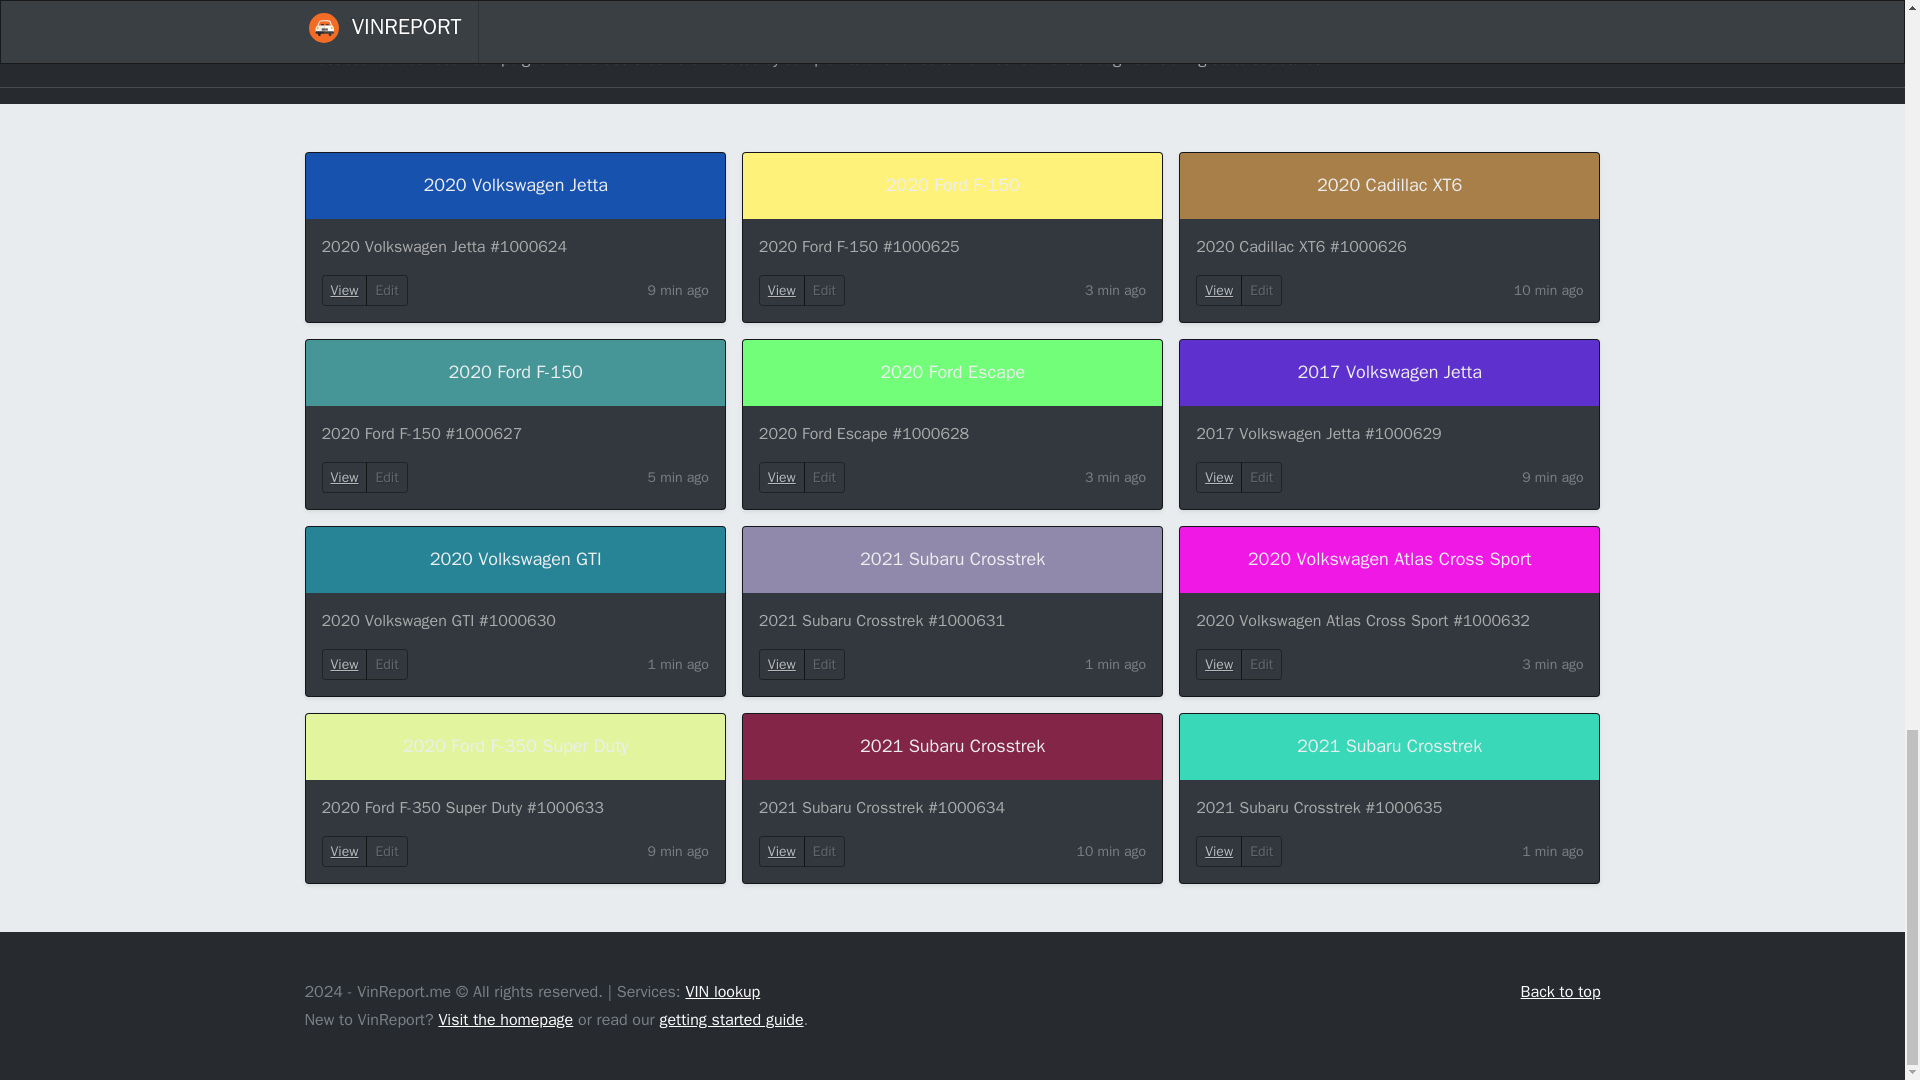 This screenshot has height=1080, width=1920. Describe the element at coordinates (344, 851) in the screenshot. I see `View` at that location.